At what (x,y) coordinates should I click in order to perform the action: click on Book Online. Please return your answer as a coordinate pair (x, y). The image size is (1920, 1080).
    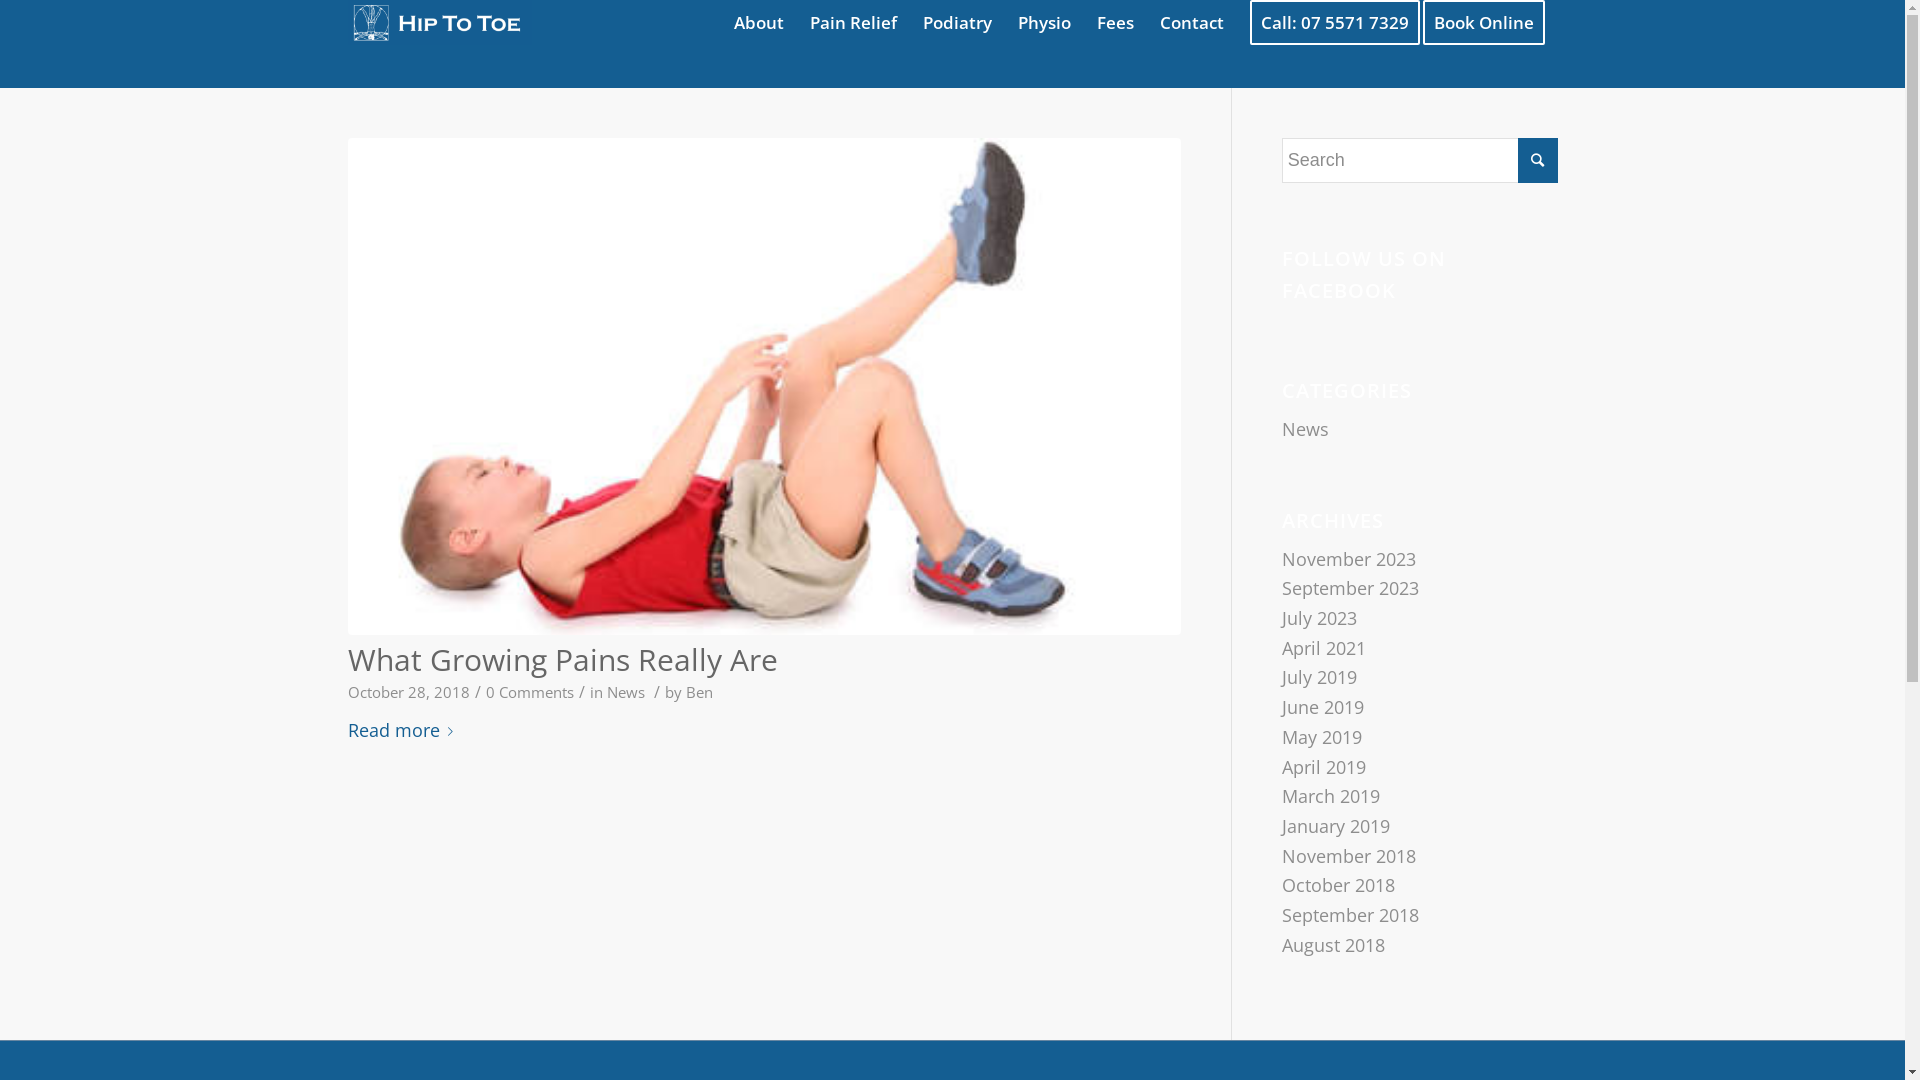
    Looking at the image, I should click on (1490, 22).